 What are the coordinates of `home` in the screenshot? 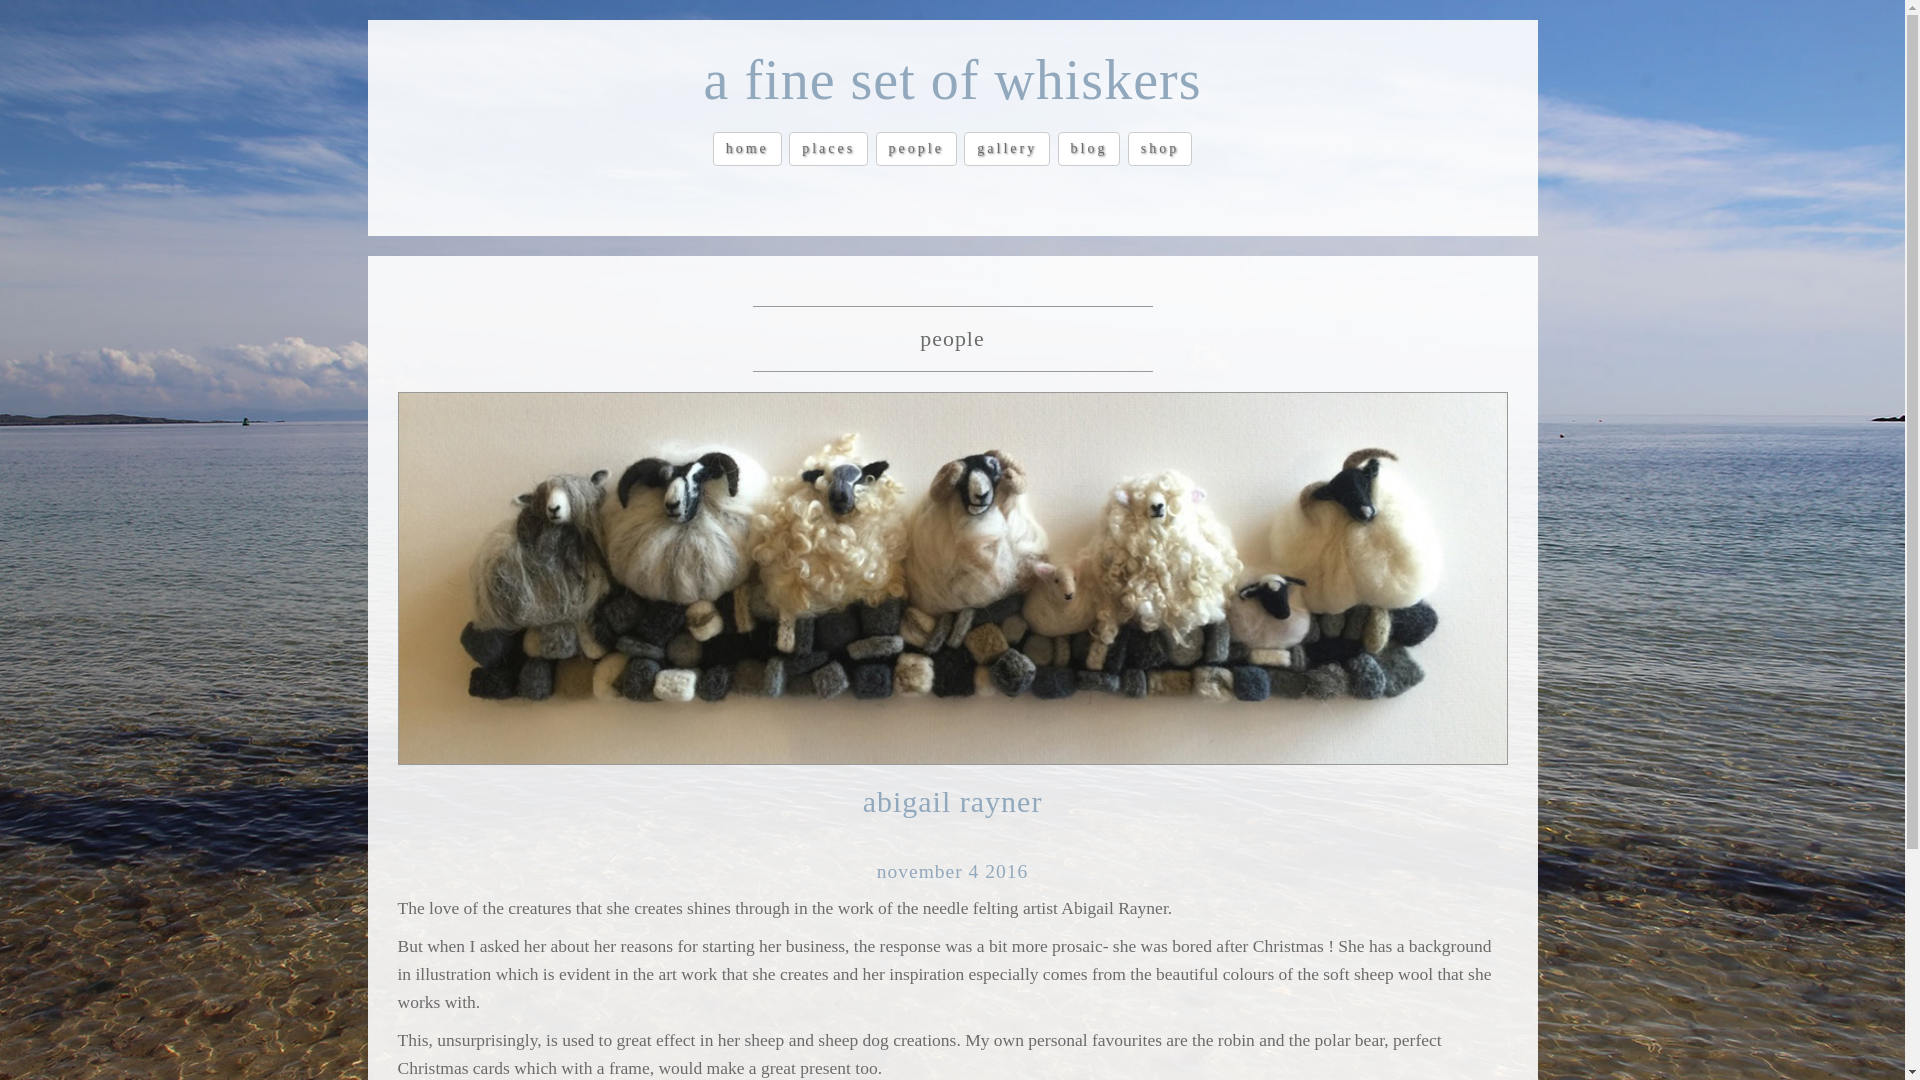 It's located at (746, 148).